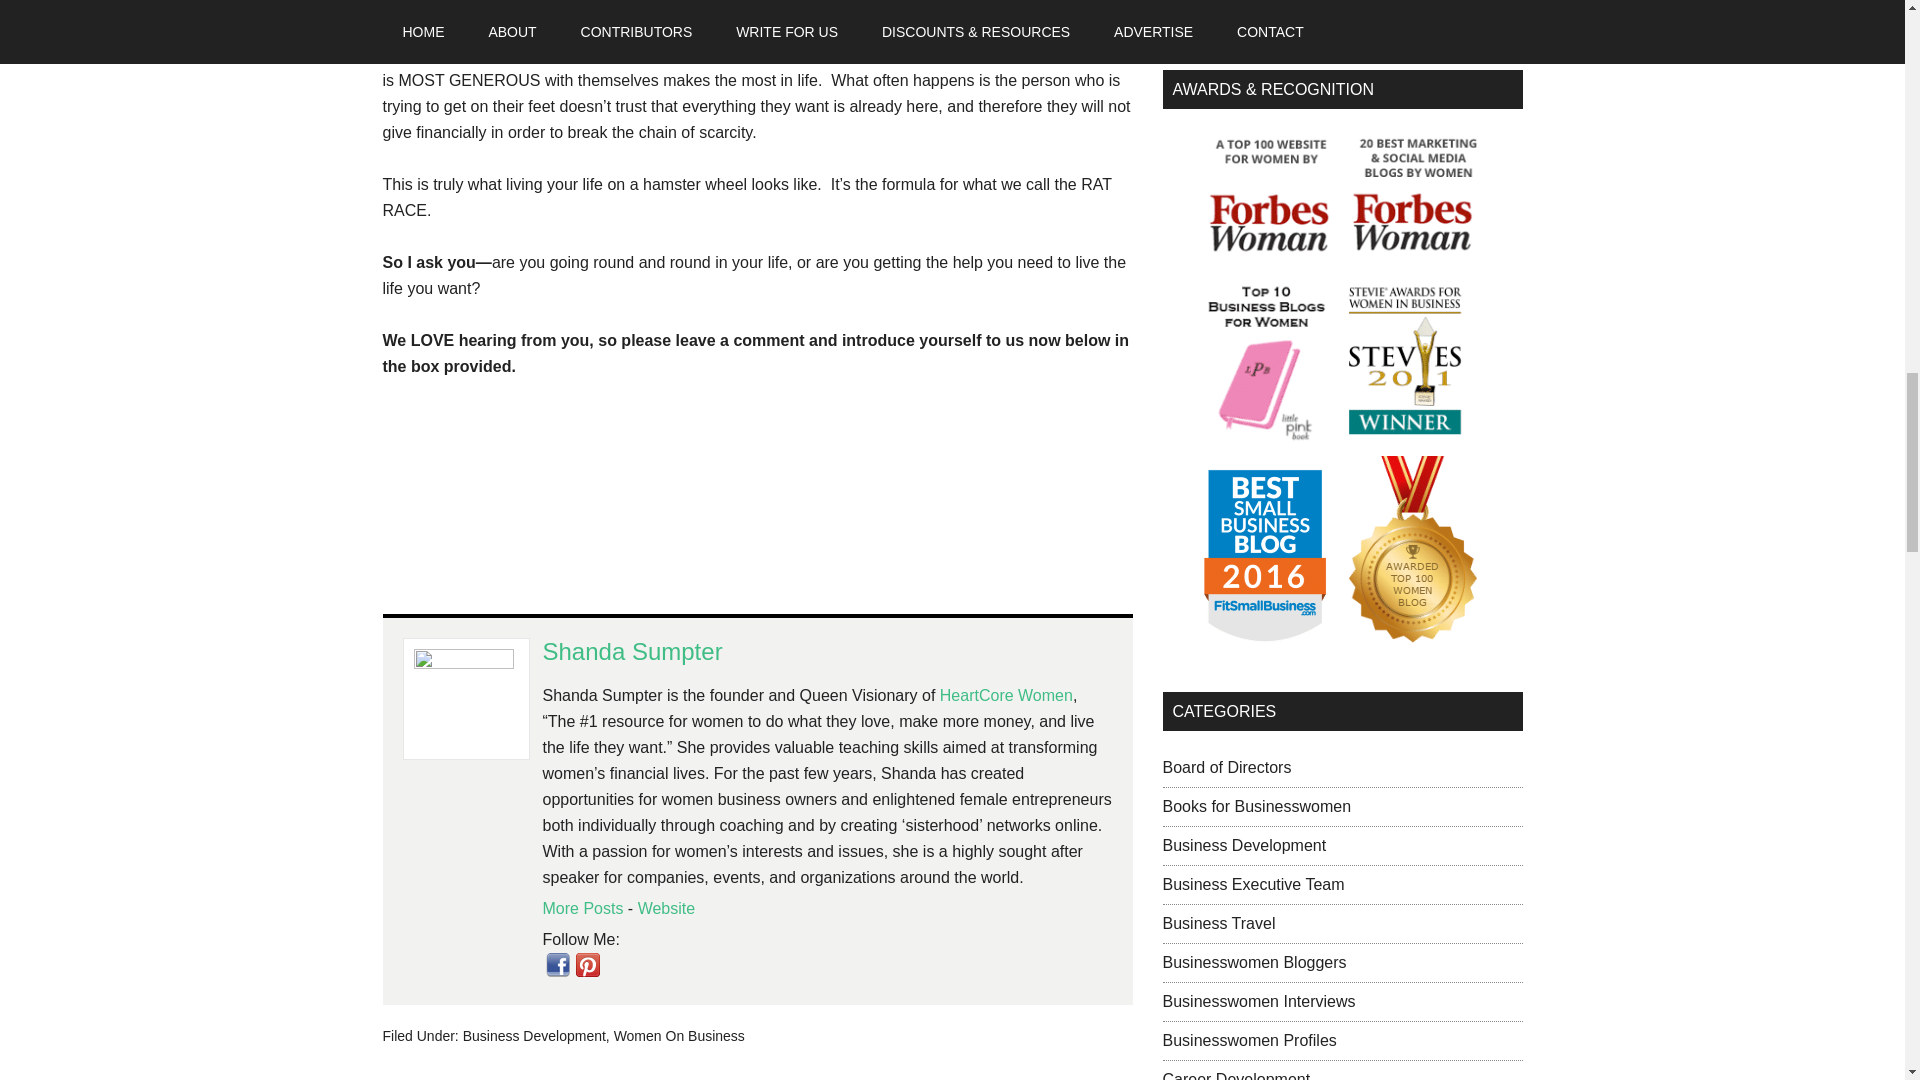 The height and width of the screenshot is (1080, 1920). What do you see at coordinates (1342, 712) in the screenshot?
I see `Women blogs` at bounding box center [1342, 712].